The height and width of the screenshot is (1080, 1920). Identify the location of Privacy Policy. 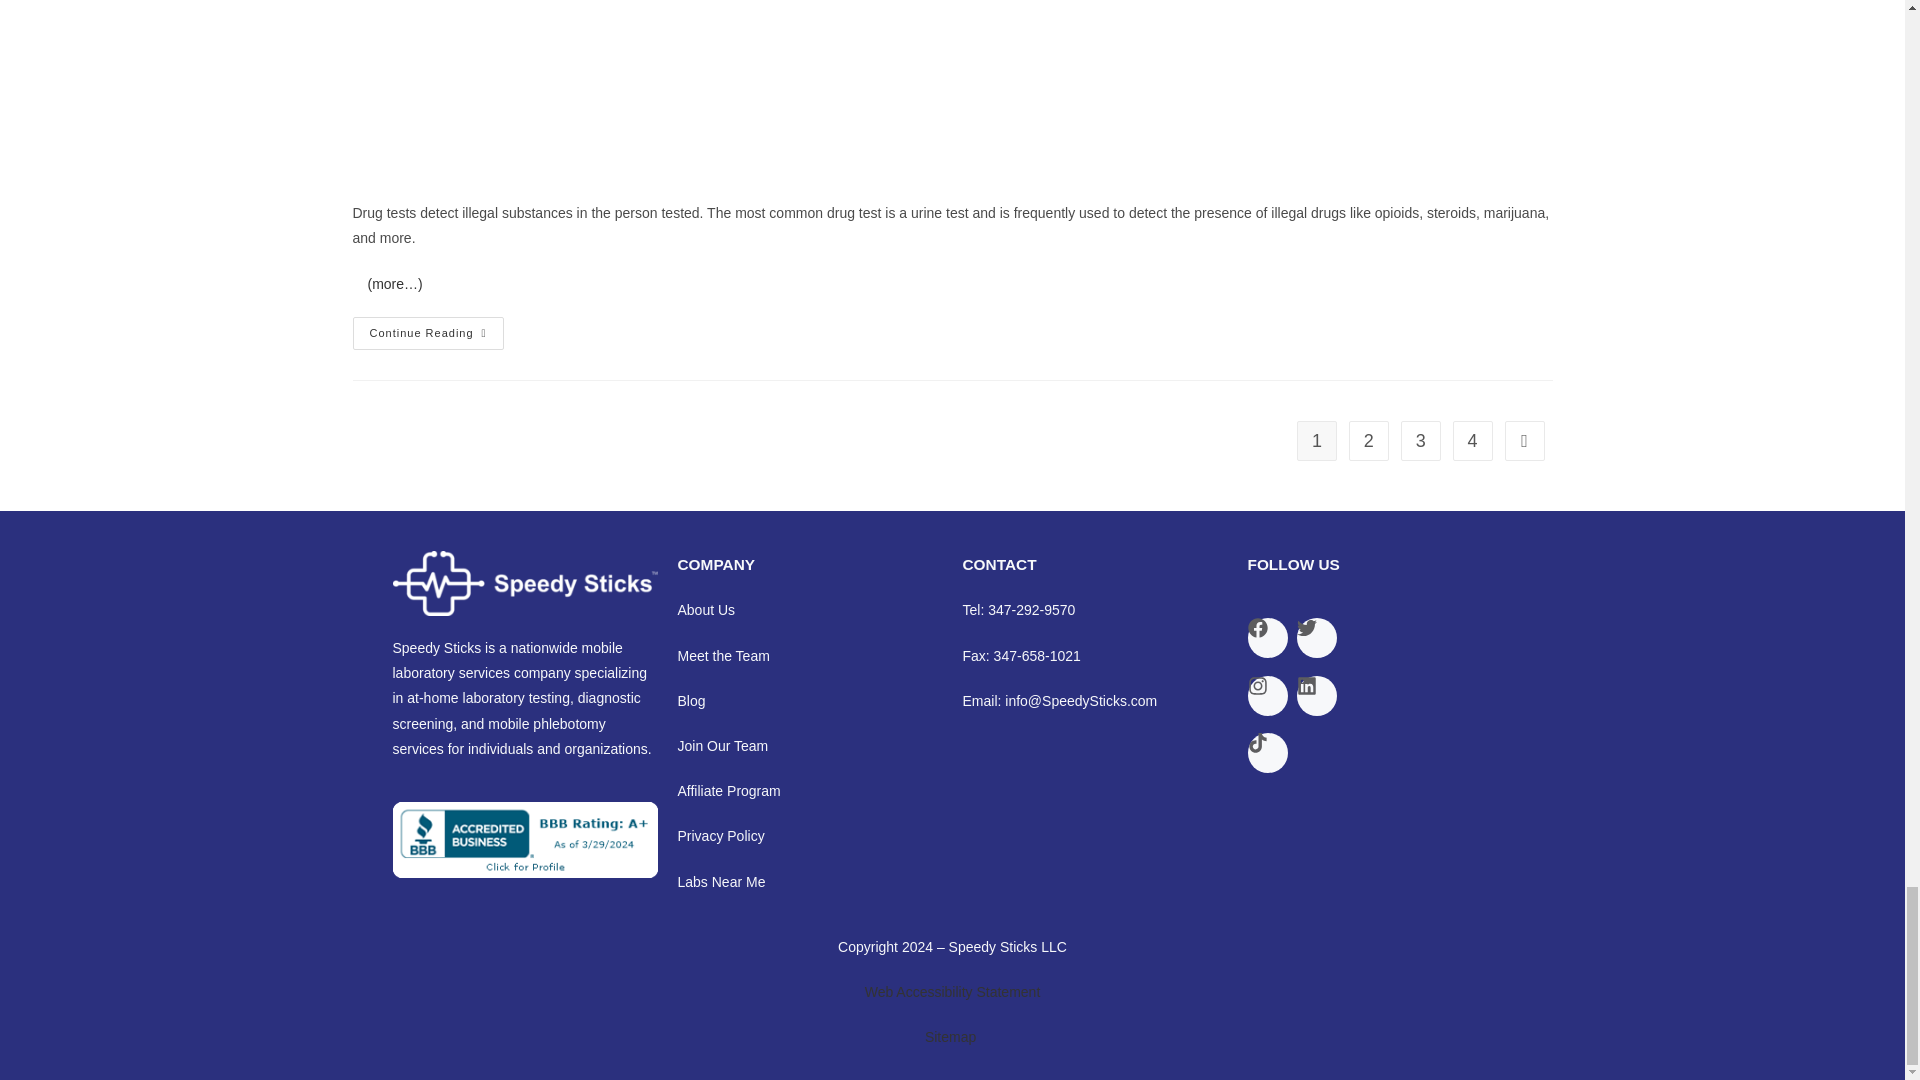
(720, 836).